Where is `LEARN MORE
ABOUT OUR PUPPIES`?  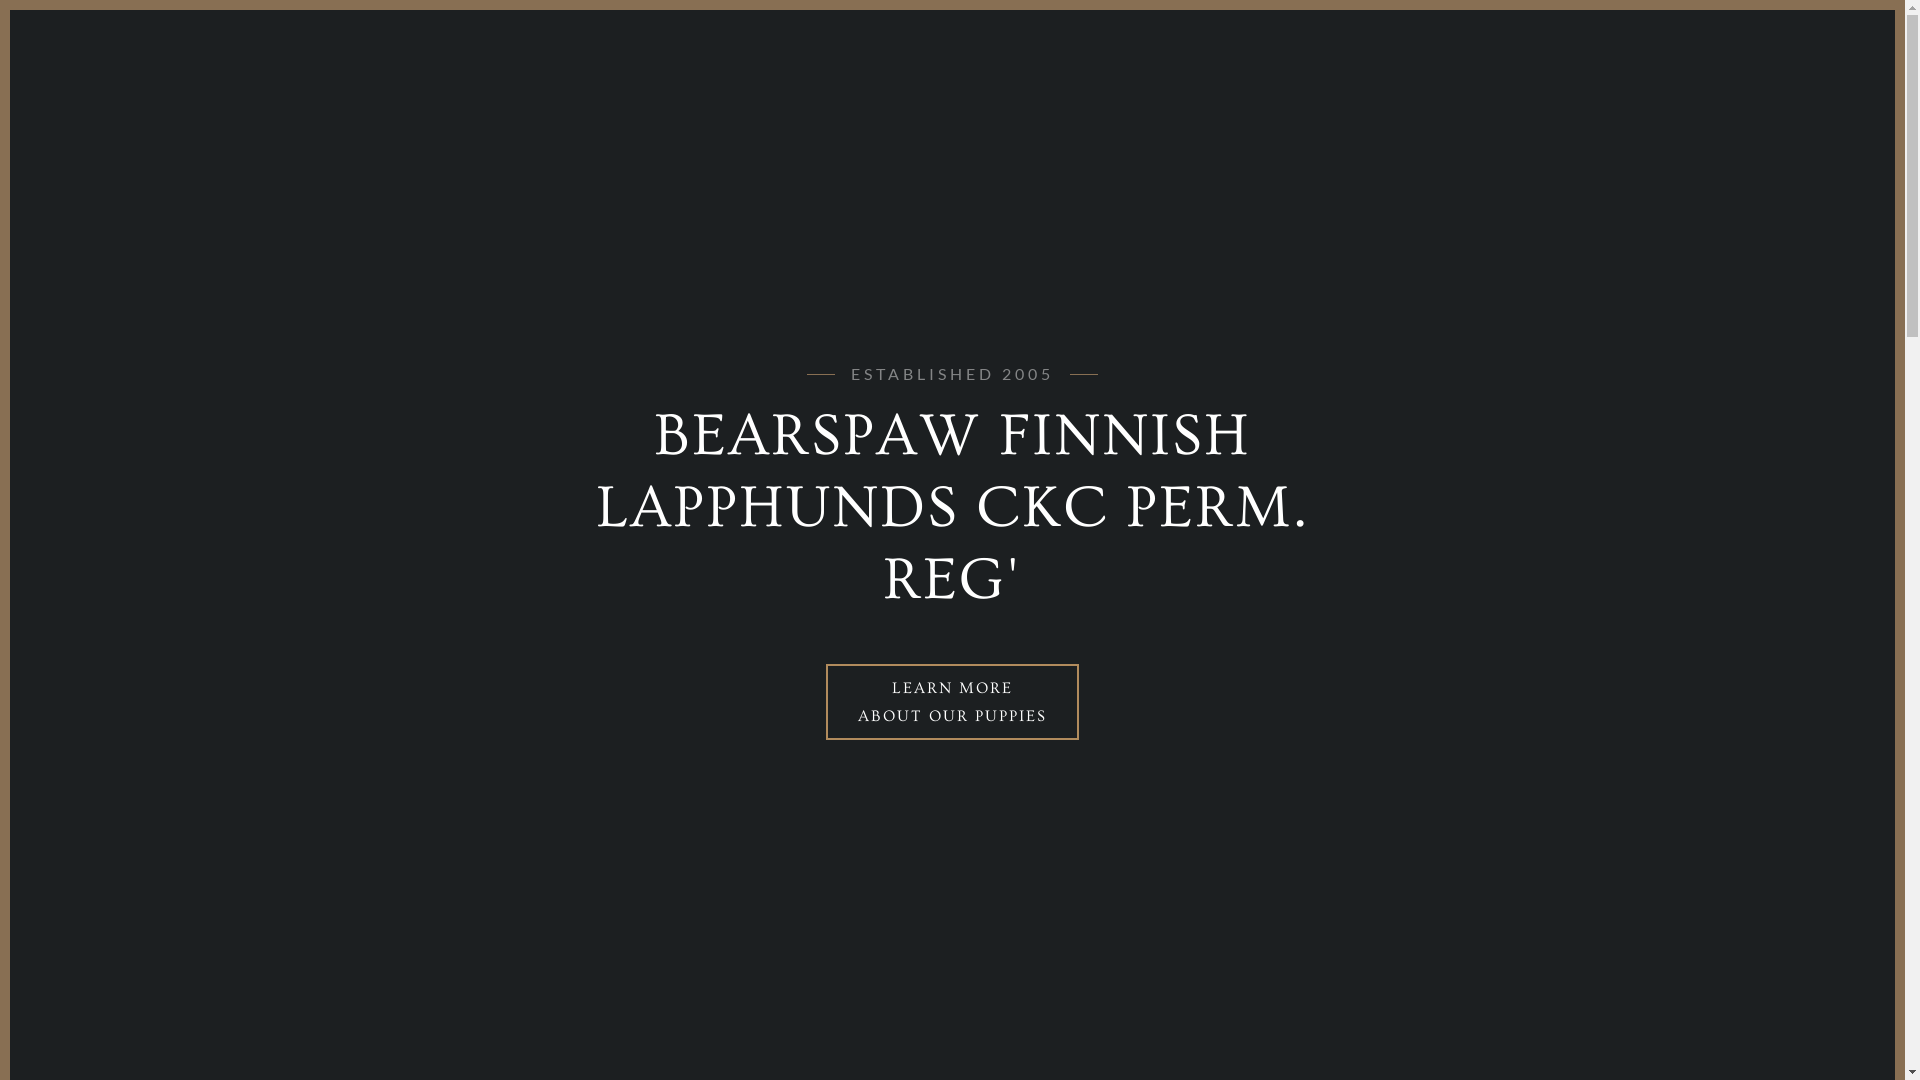 LEARN MORE
ABOUT OUR PUPPIES is located at coordinates (952, 702).